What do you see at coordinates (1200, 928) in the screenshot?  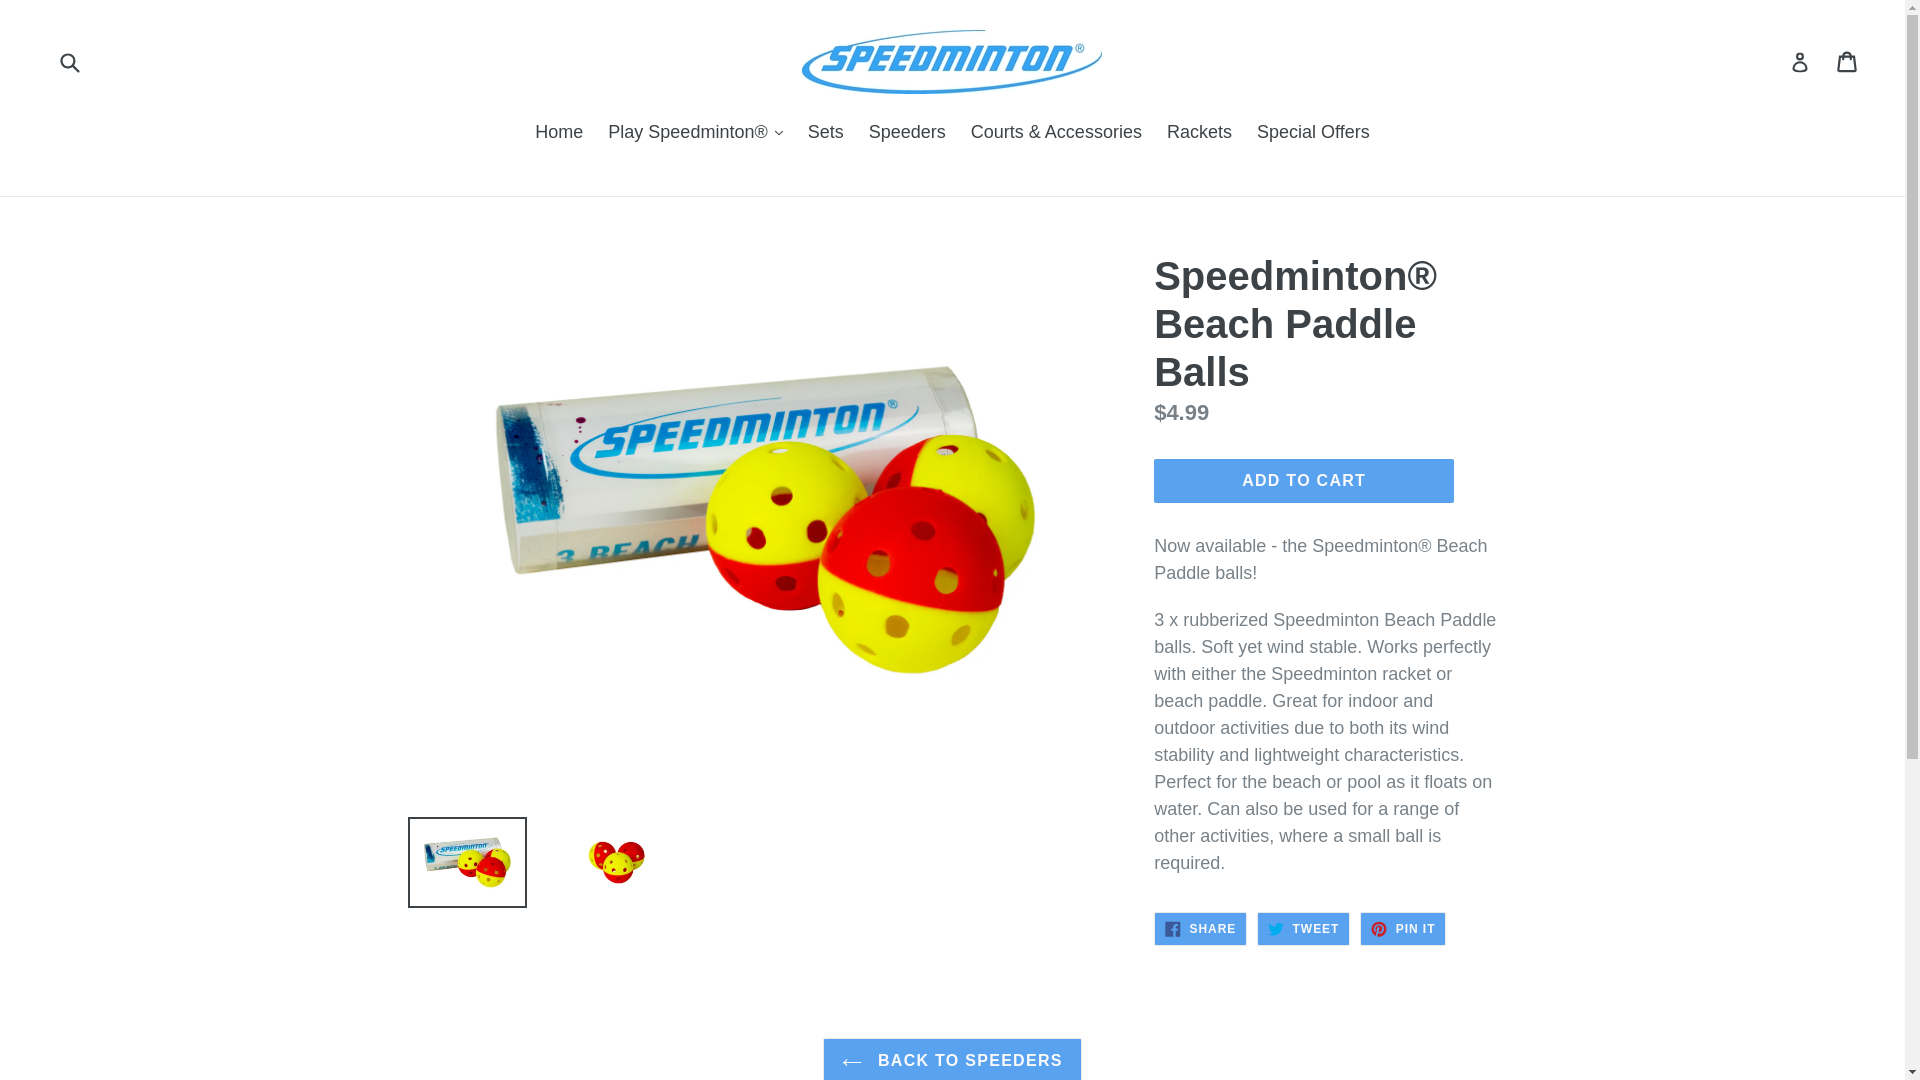 I see `ADD TO CART` at bounding box center [1200, 928].